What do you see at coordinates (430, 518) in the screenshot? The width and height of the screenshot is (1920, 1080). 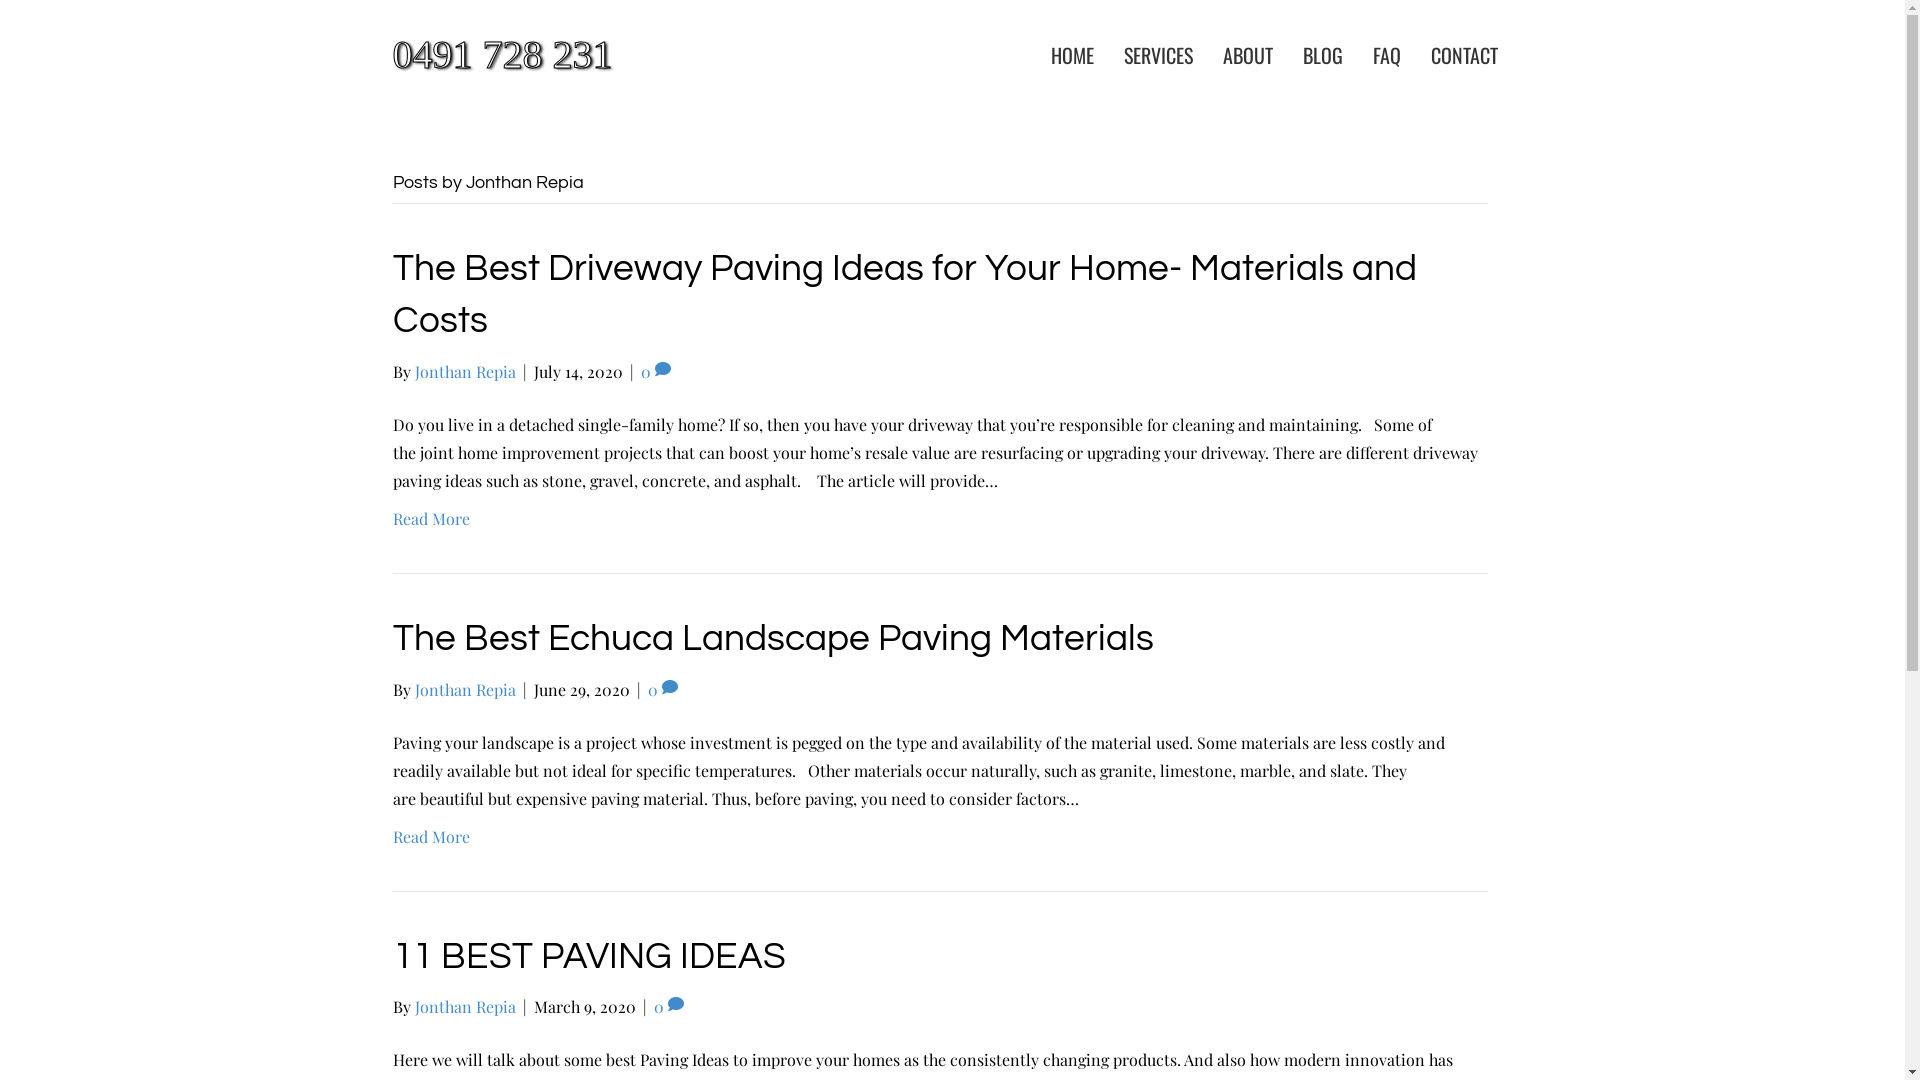 I see `Read More` at bounding box center [430, 518].